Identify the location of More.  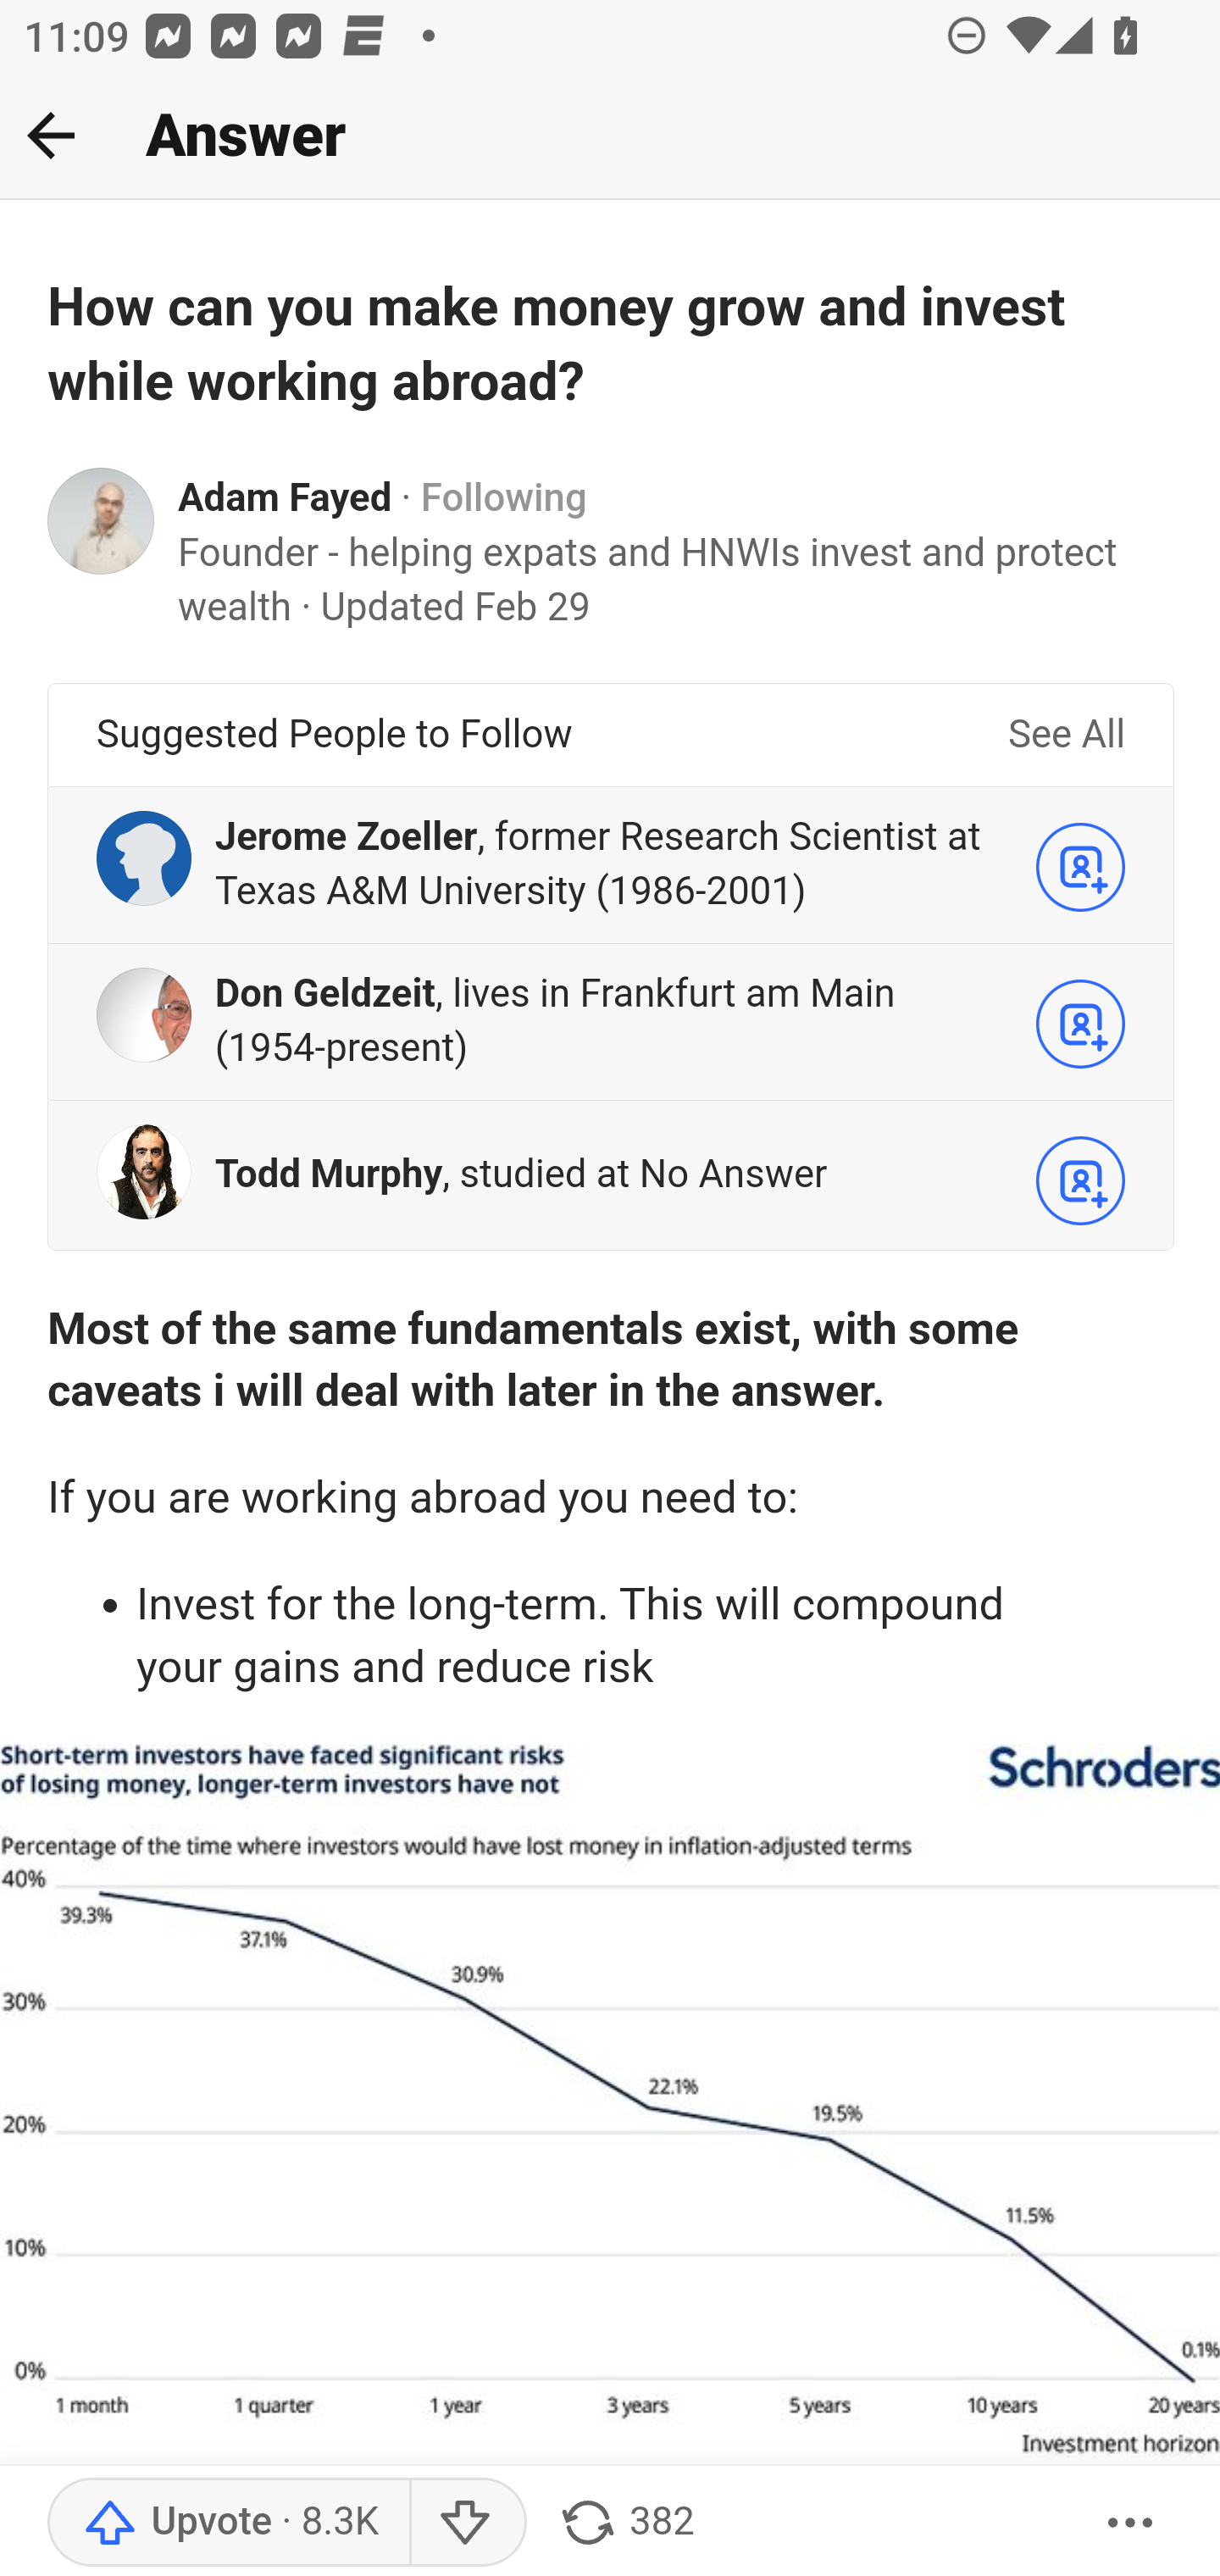
(1131, 2523).